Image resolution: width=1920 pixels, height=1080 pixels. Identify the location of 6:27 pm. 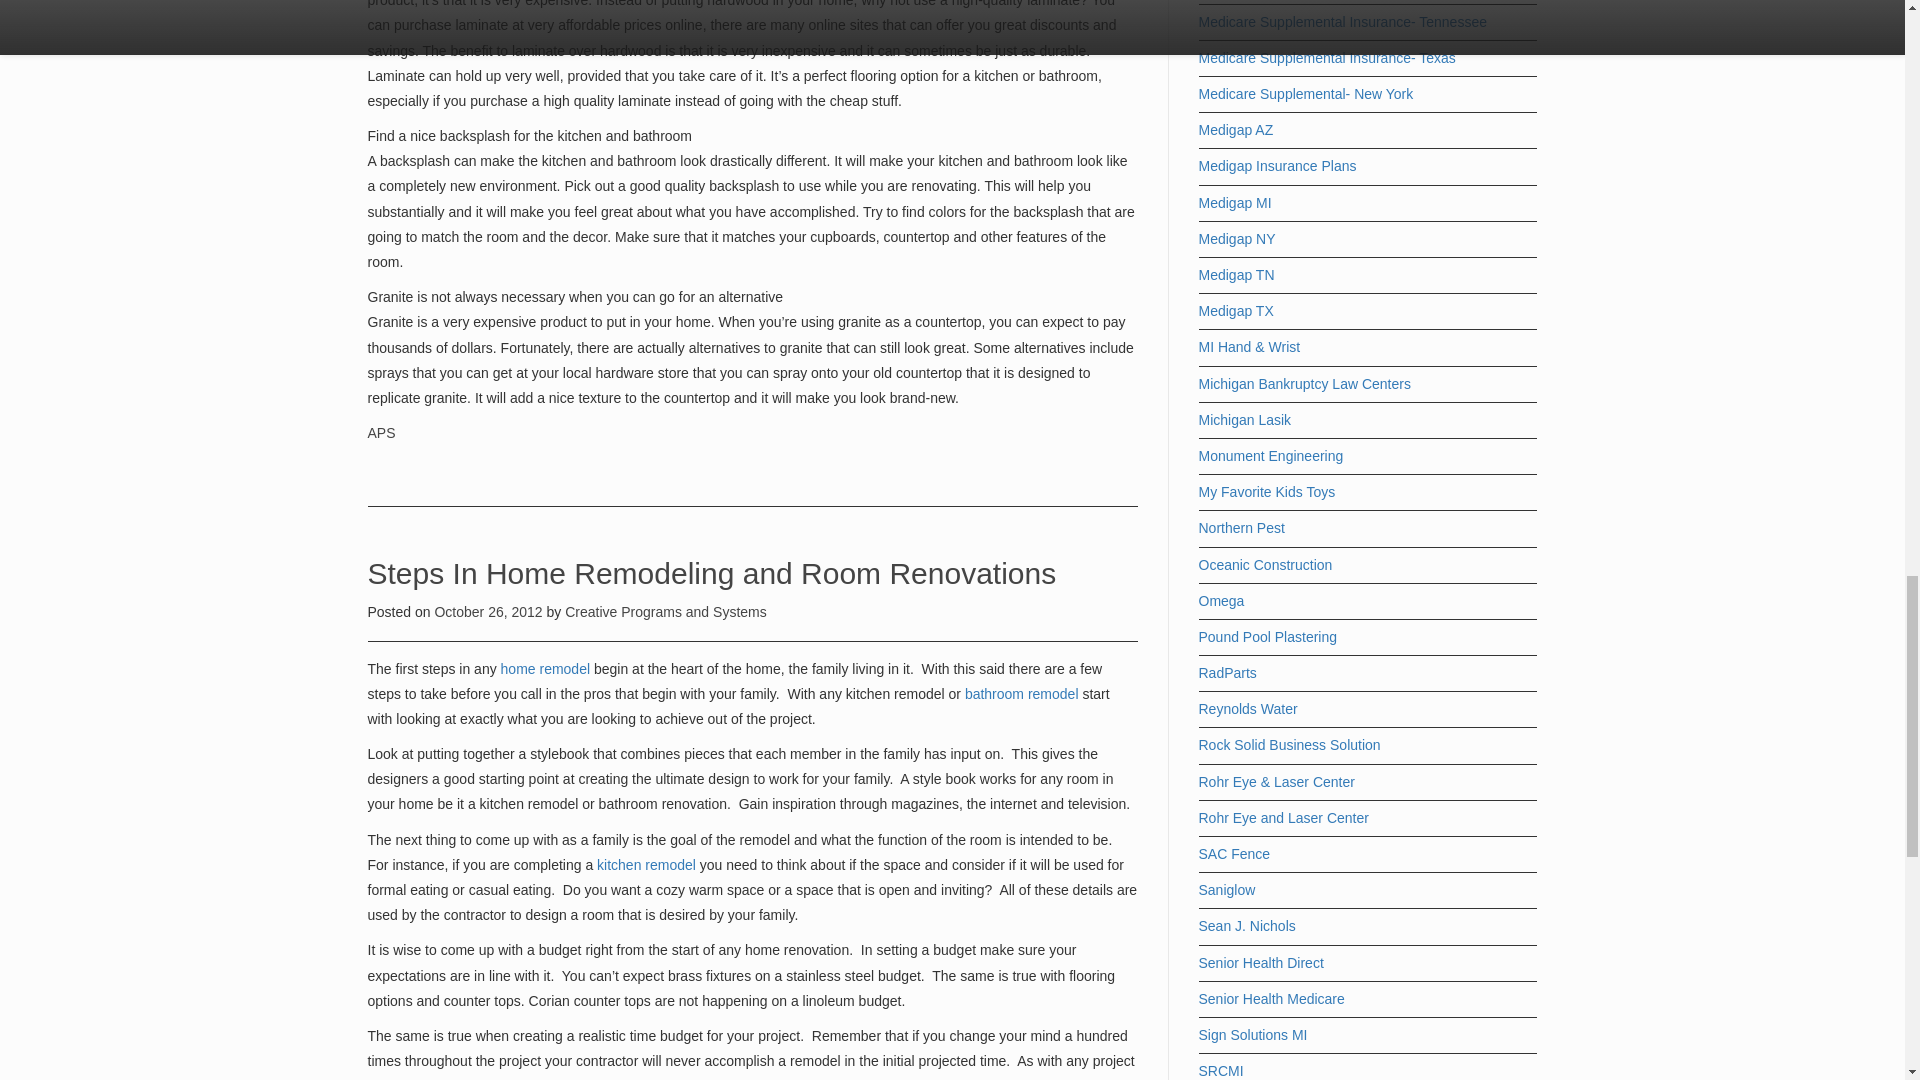
(489, 611).